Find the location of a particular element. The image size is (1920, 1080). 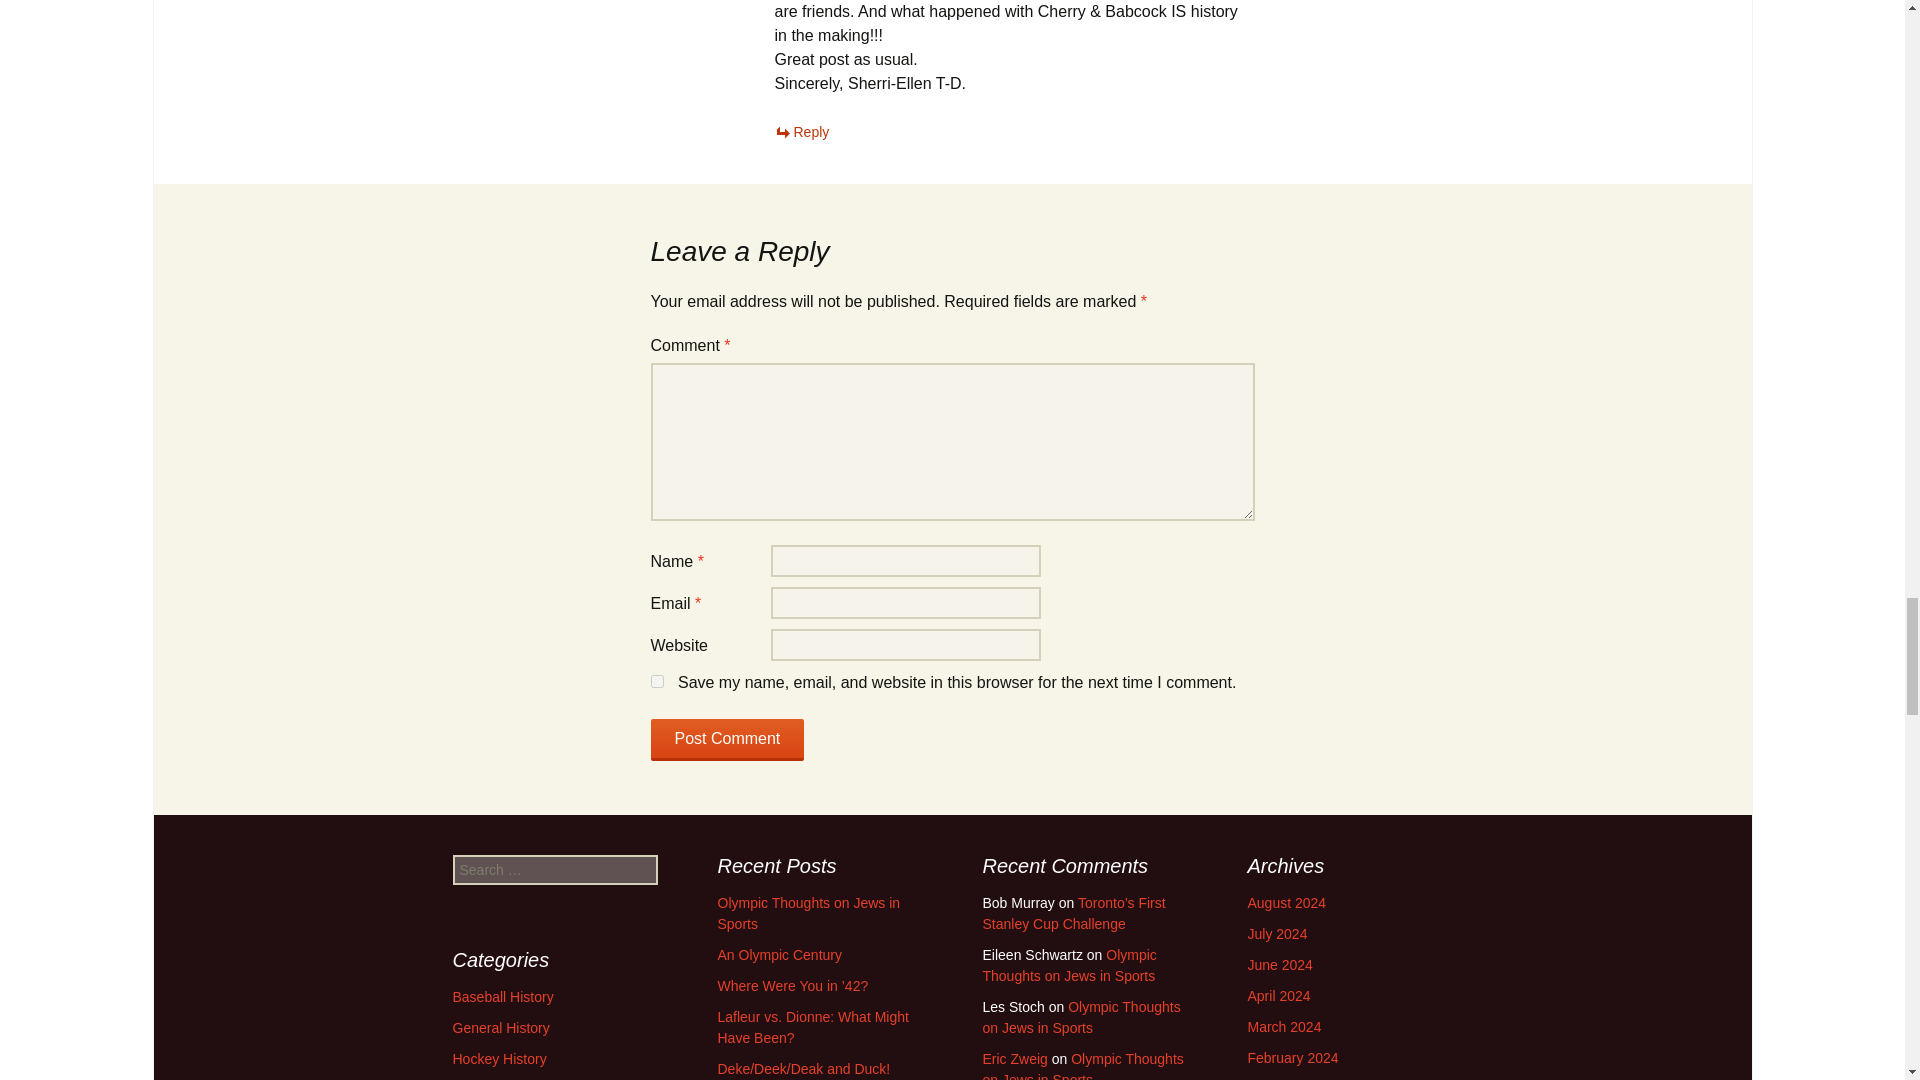

Olympic Thoughts on Jews in Sports is located at coordinates (809, 914).